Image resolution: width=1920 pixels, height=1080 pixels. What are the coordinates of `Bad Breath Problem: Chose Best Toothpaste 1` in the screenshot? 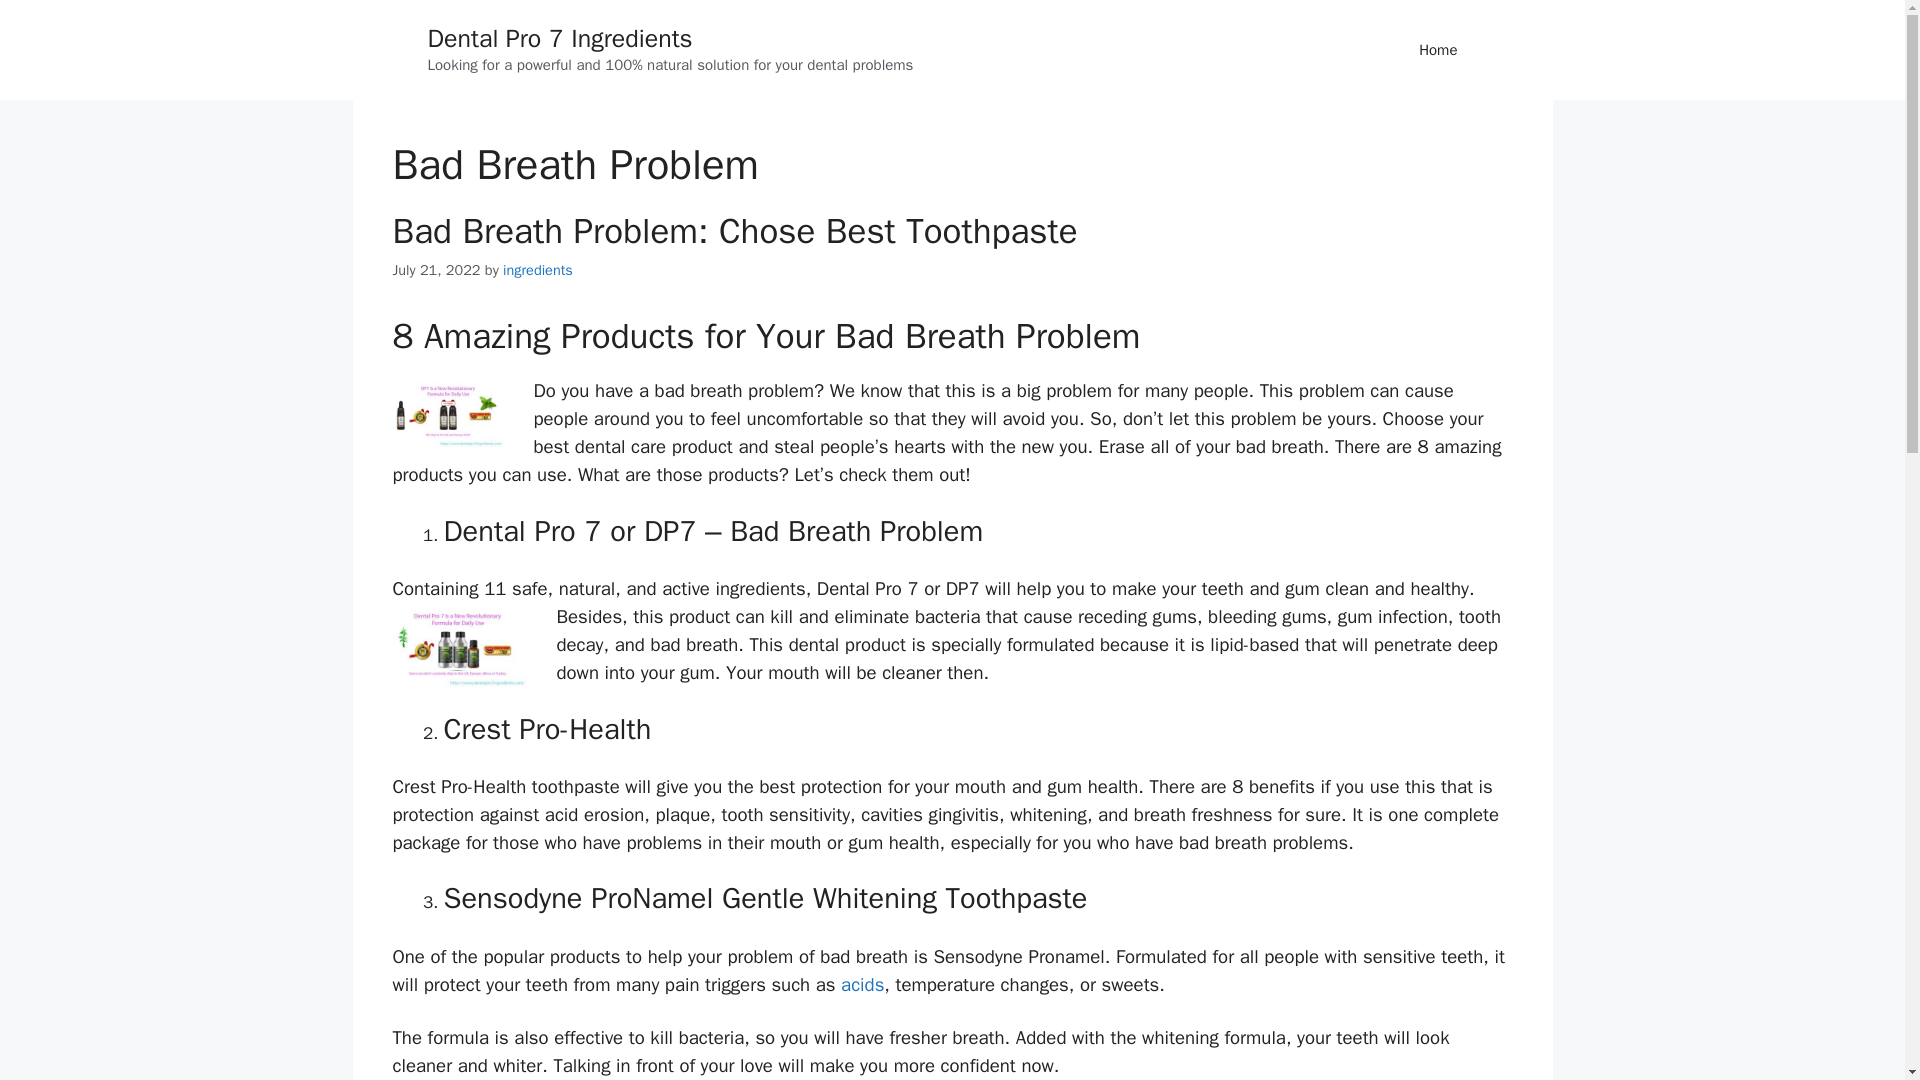 It's located at (448, 412).